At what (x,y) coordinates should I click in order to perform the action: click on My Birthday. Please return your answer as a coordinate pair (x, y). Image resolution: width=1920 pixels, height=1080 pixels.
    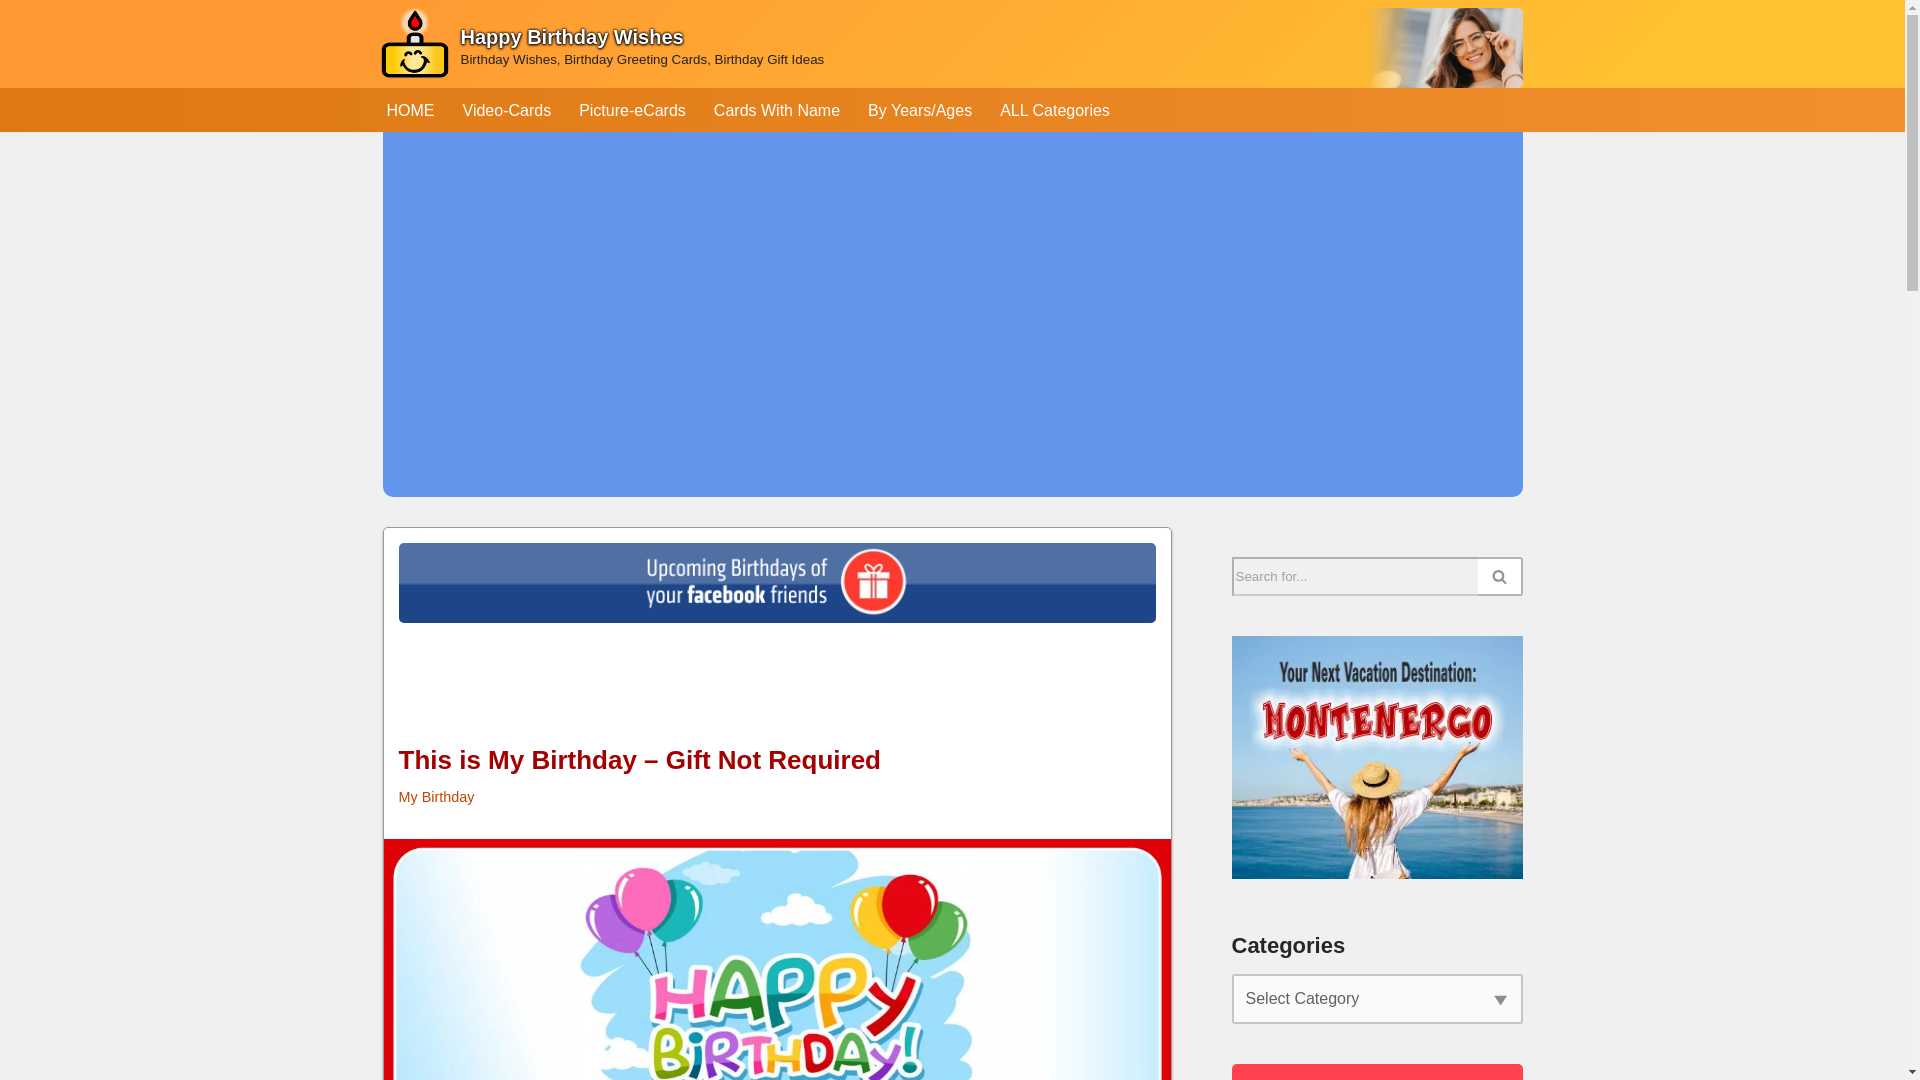
    Looking at the image, I should click on (436, 796).